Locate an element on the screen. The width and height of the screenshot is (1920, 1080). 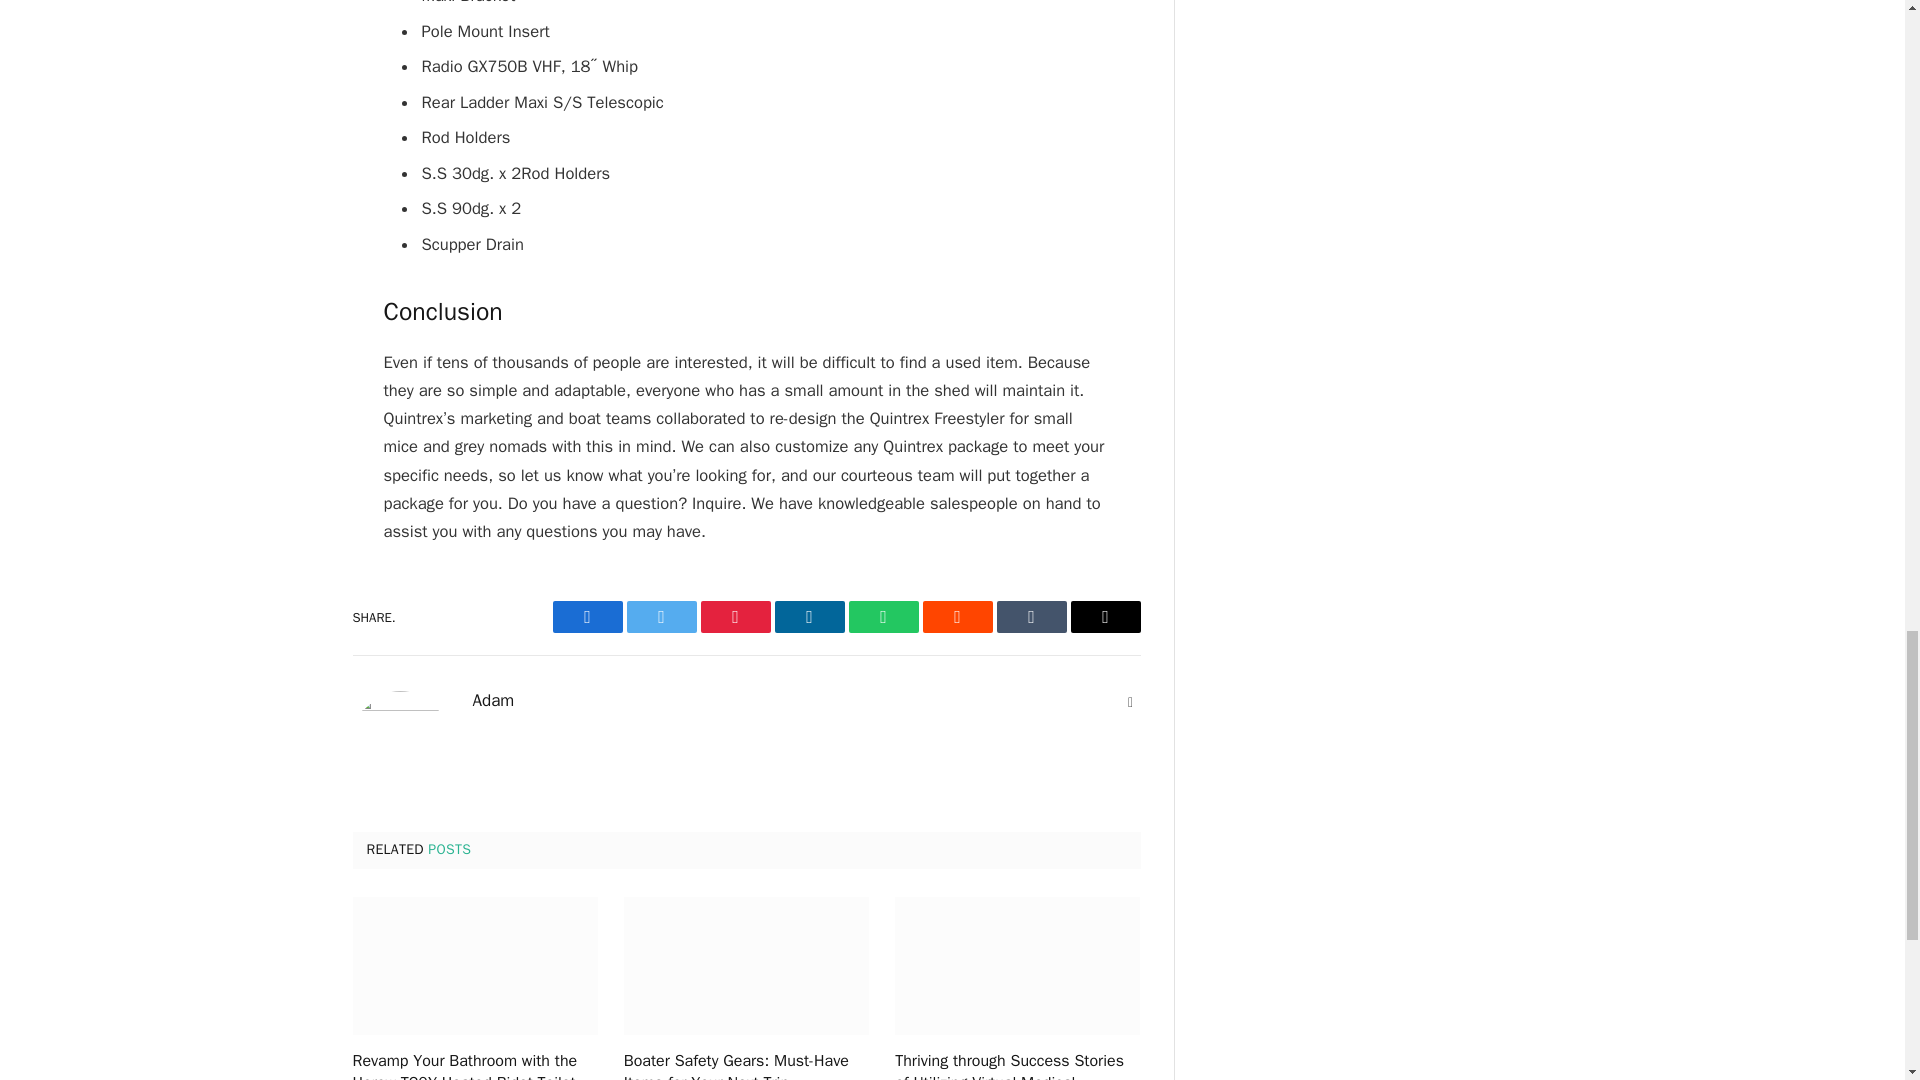
LinkedIn is located at coordinates (808, 616).